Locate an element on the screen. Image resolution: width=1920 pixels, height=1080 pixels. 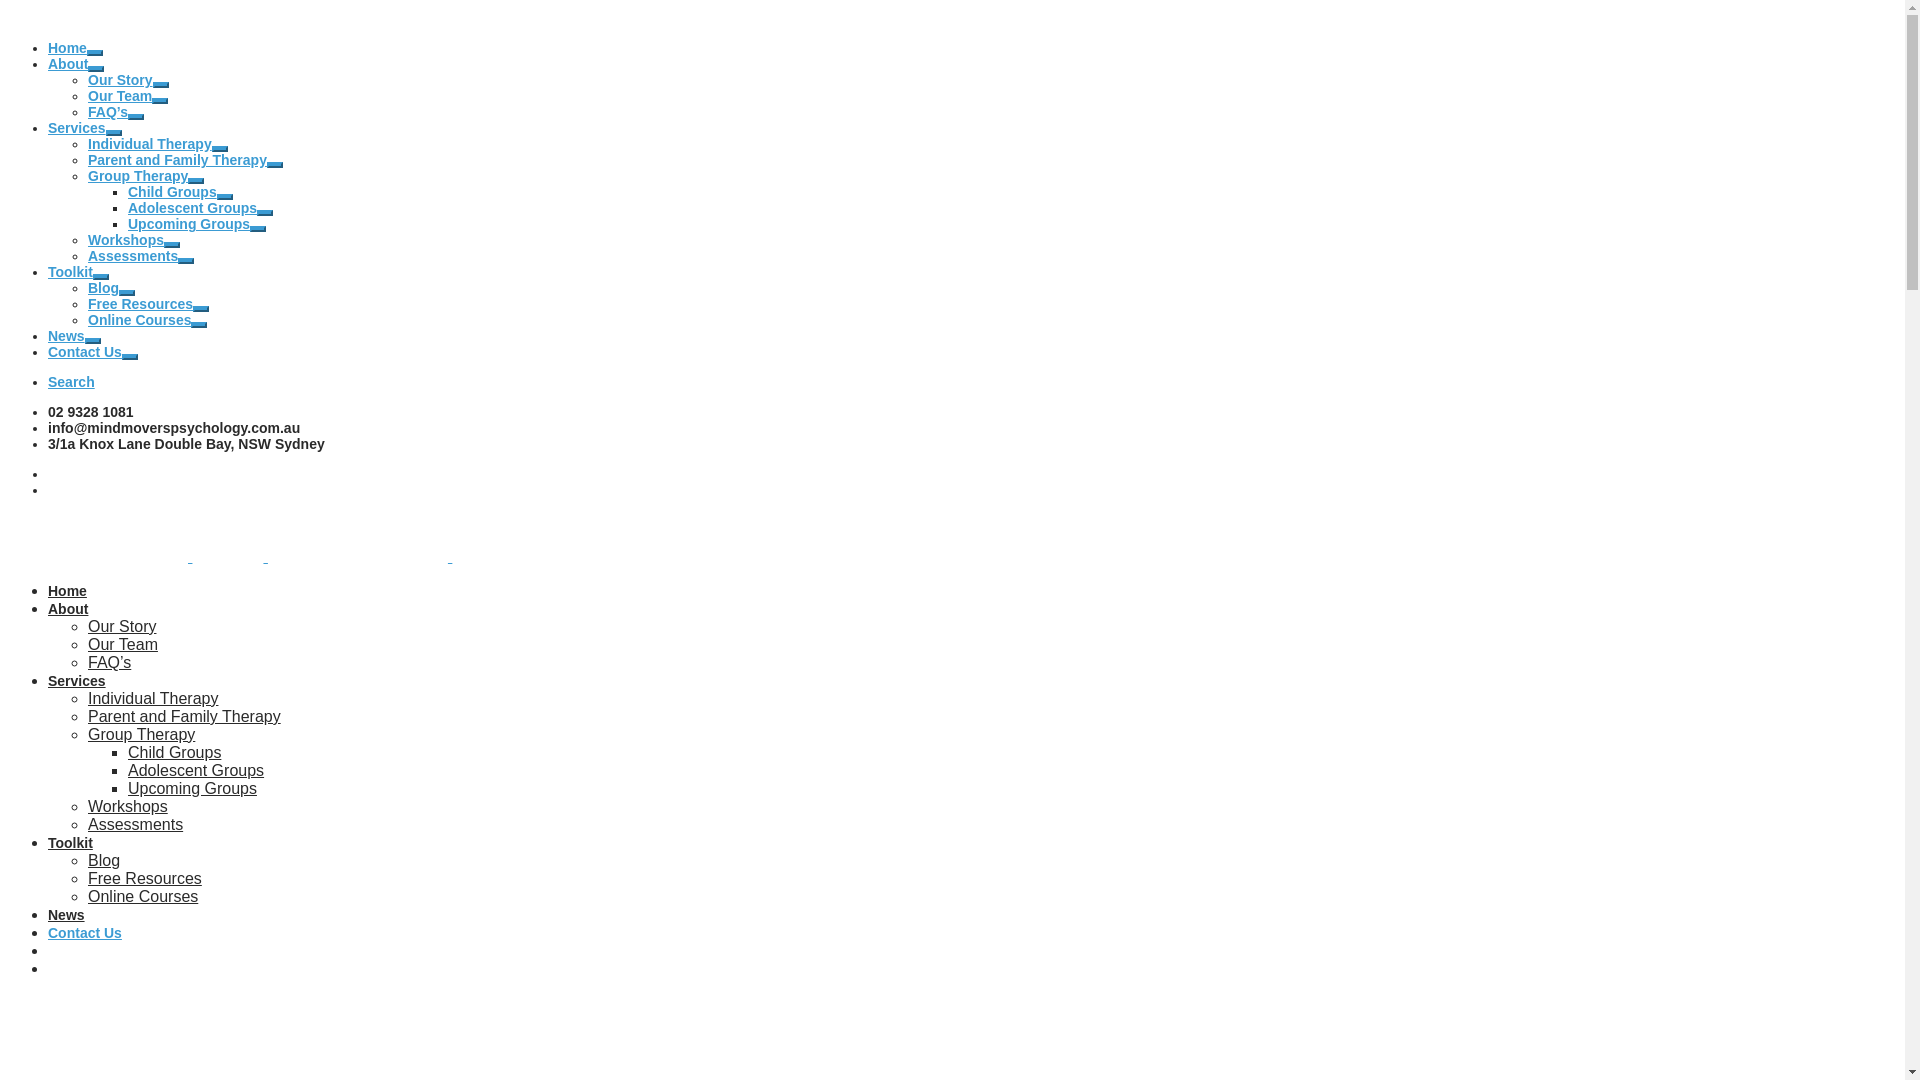
News is located at coordinates (66, 336).